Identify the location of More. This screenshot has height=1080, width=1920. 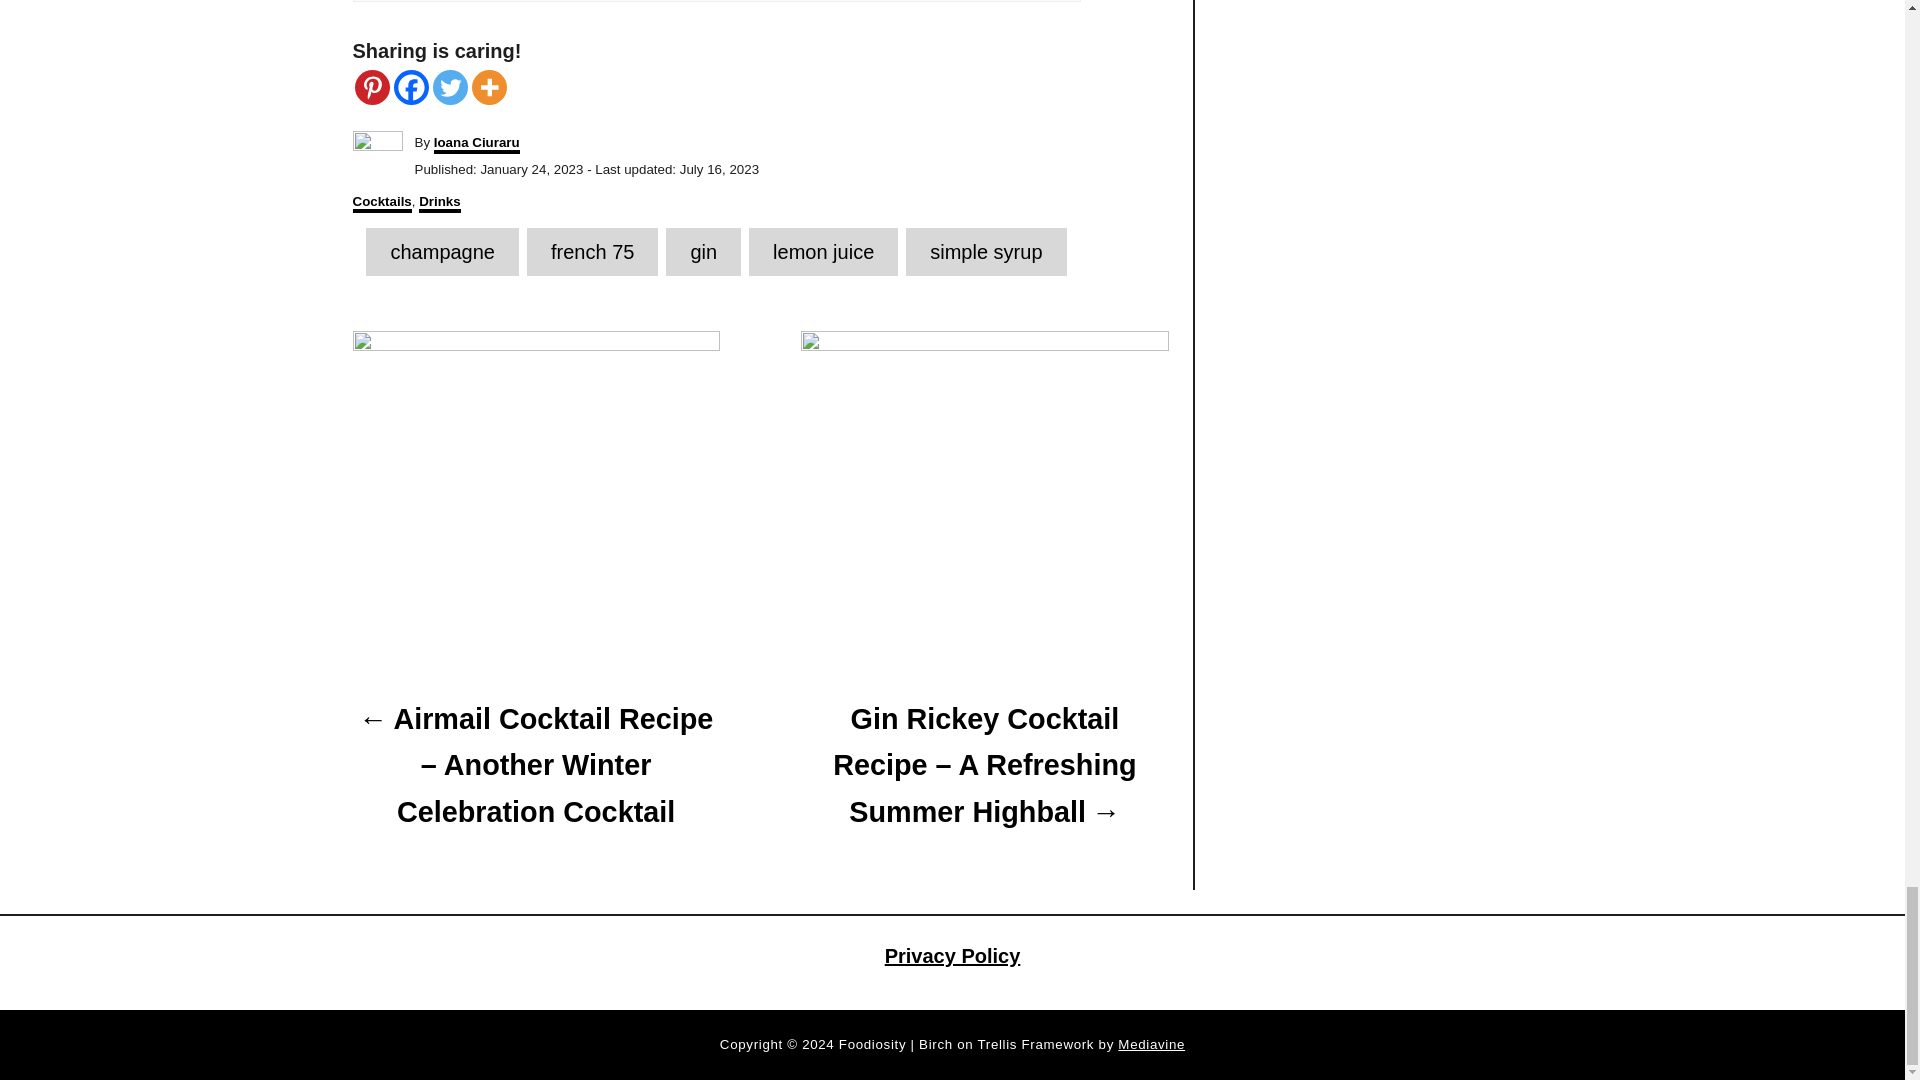
(489, 87).